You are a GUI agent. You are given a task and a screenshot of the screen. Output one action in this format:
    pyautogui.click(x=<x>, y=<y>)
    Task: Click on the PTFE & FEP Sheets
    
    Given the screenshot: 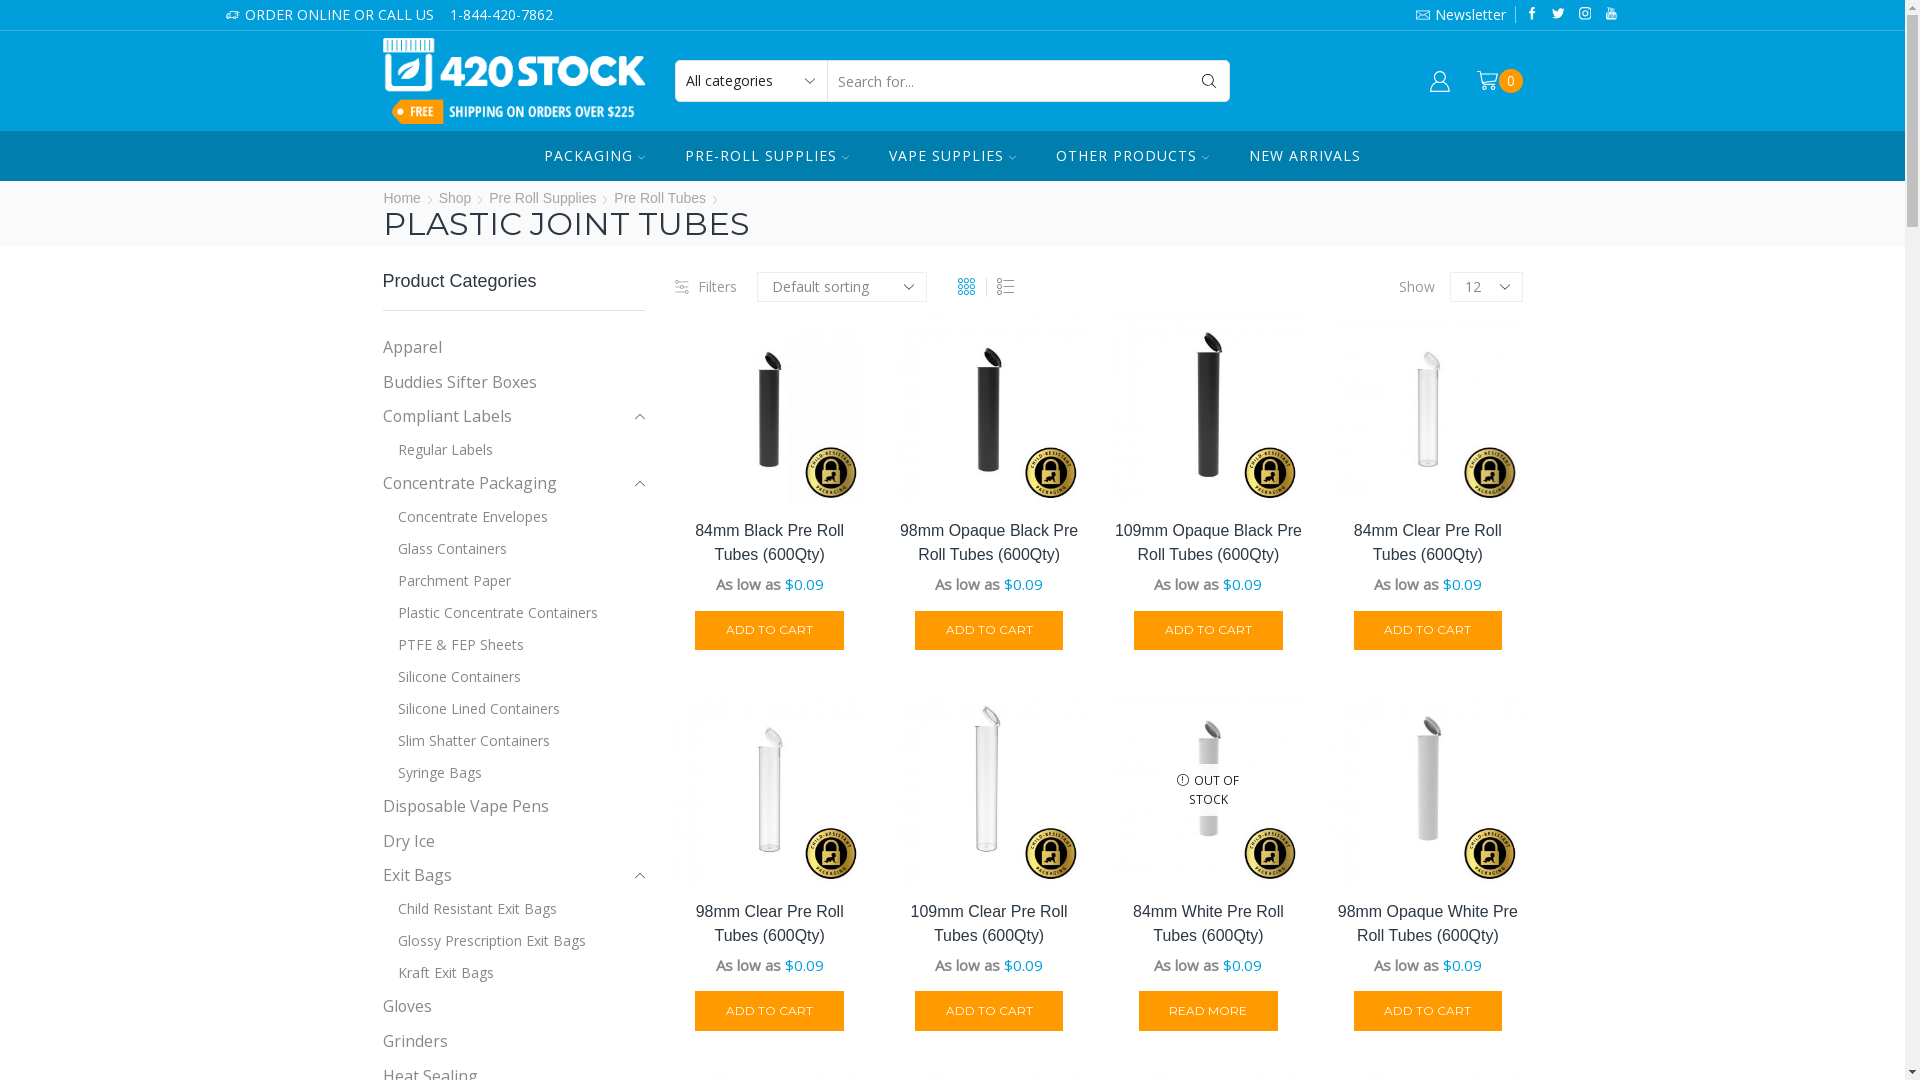 What is the action you would take?
    pyautogui.click(x=452, y=645)
    